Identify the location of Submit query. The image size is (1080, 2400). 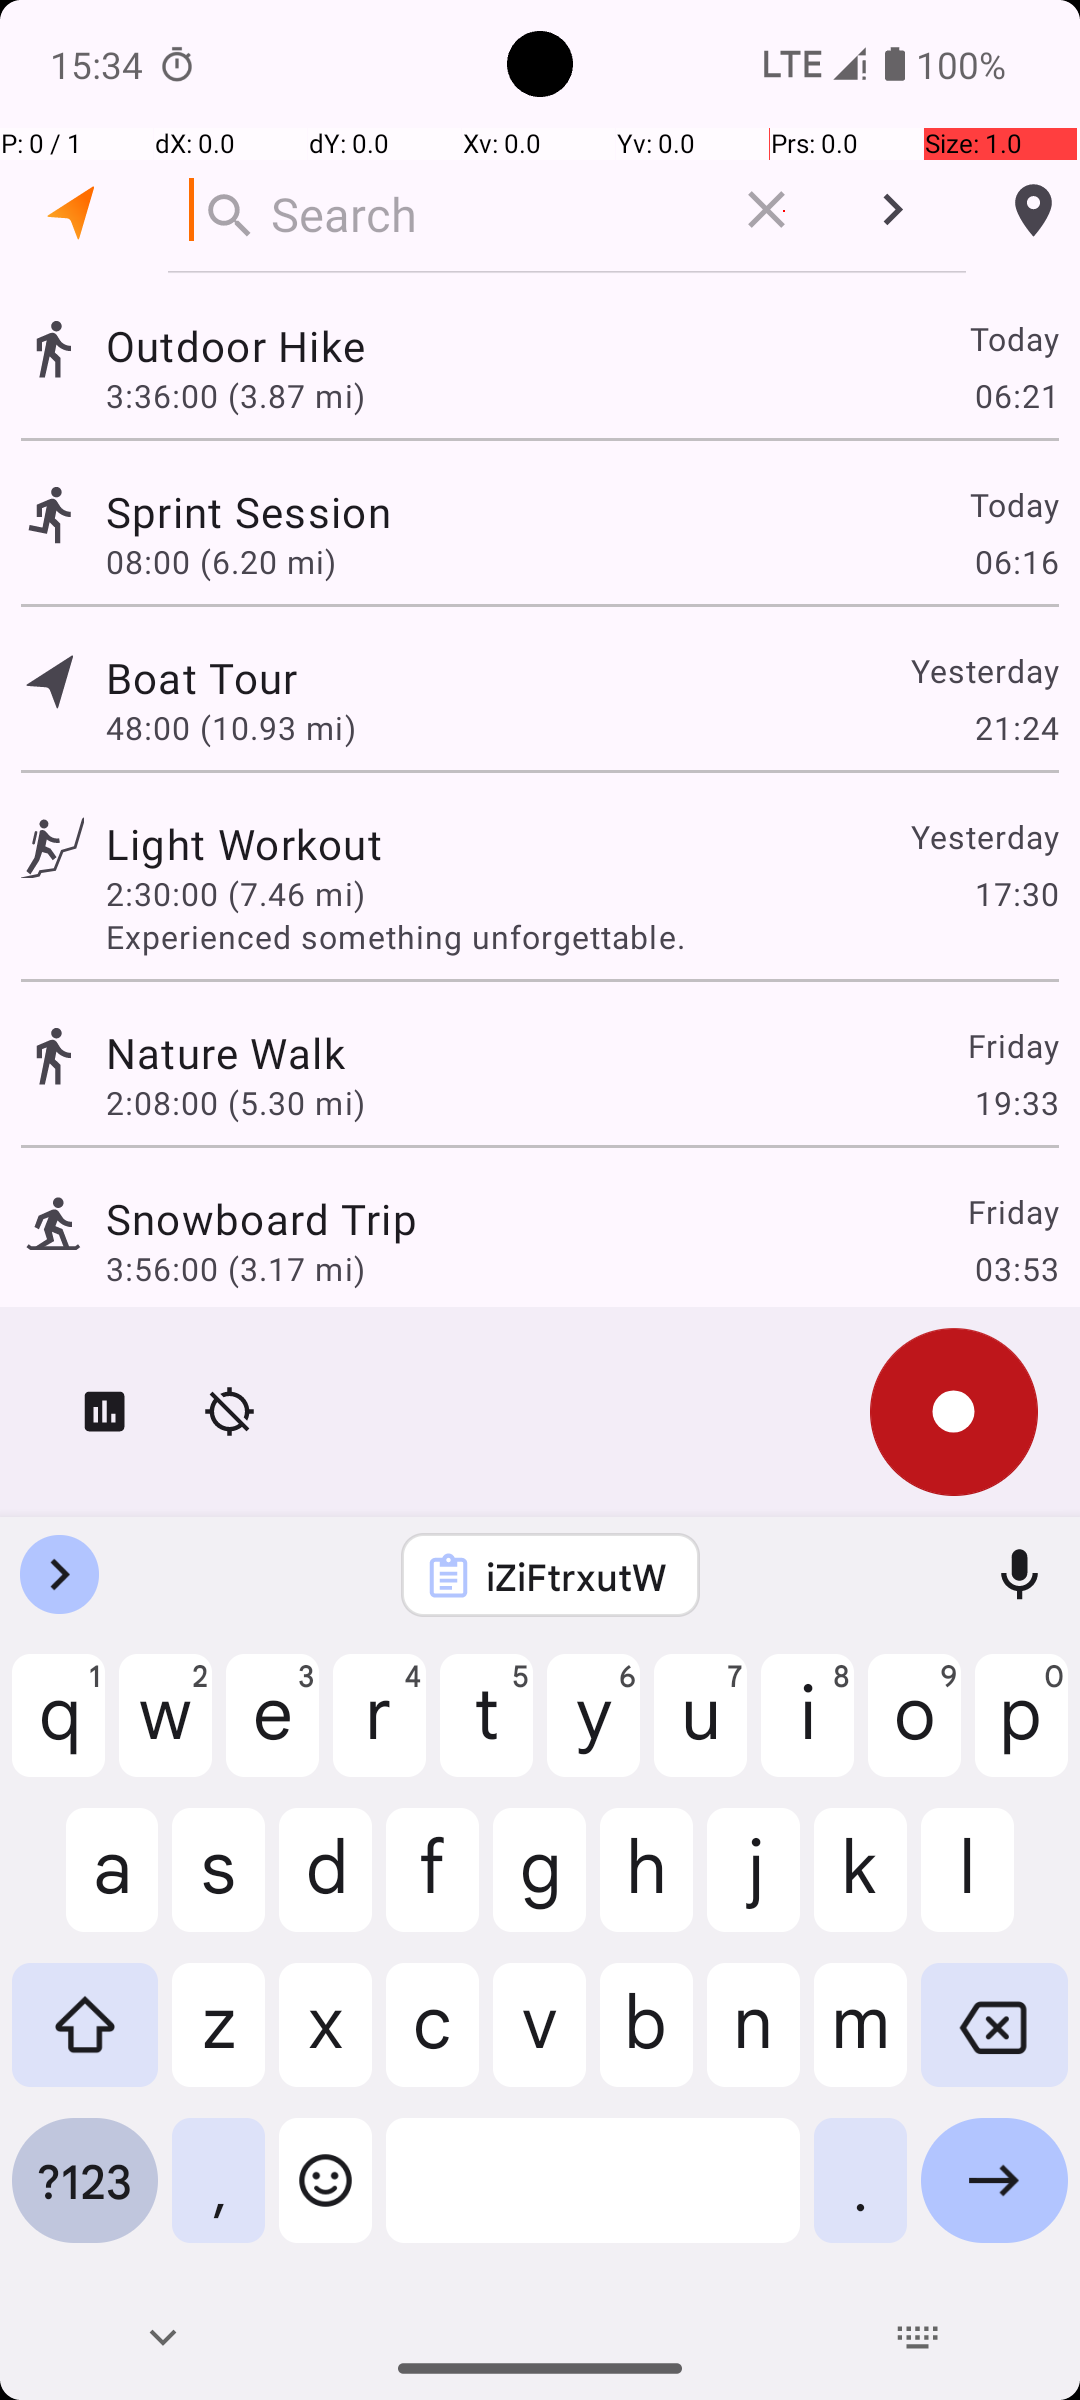
(892, 210).